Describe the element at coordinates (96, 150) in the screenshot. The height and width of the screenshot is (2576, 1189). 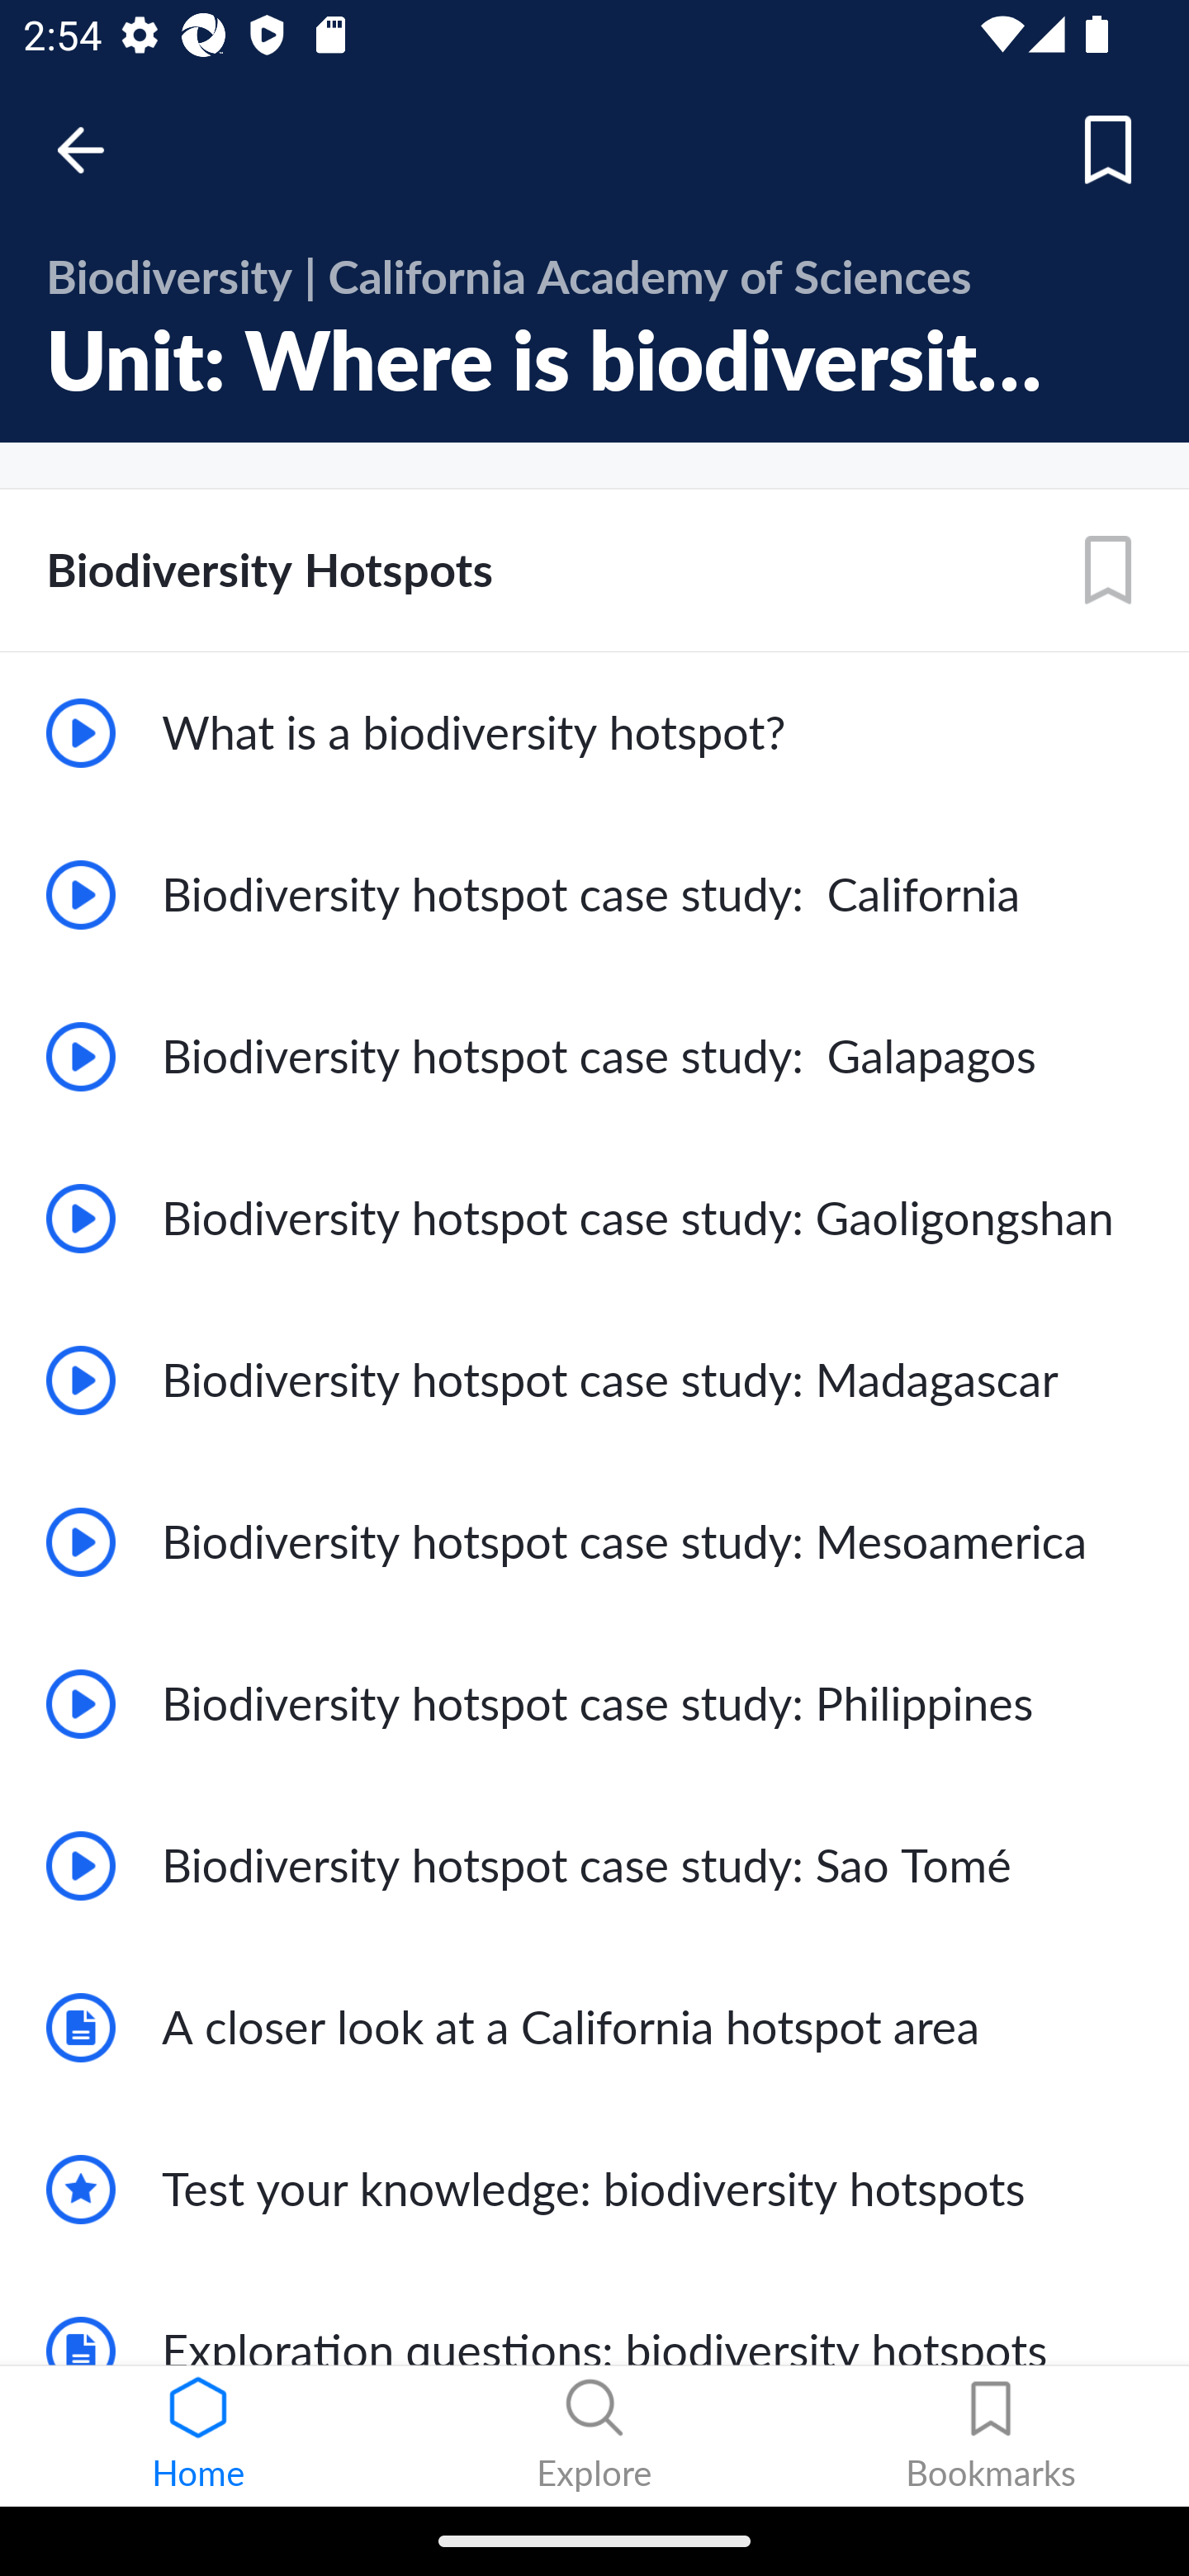
I see `Back` at that location.